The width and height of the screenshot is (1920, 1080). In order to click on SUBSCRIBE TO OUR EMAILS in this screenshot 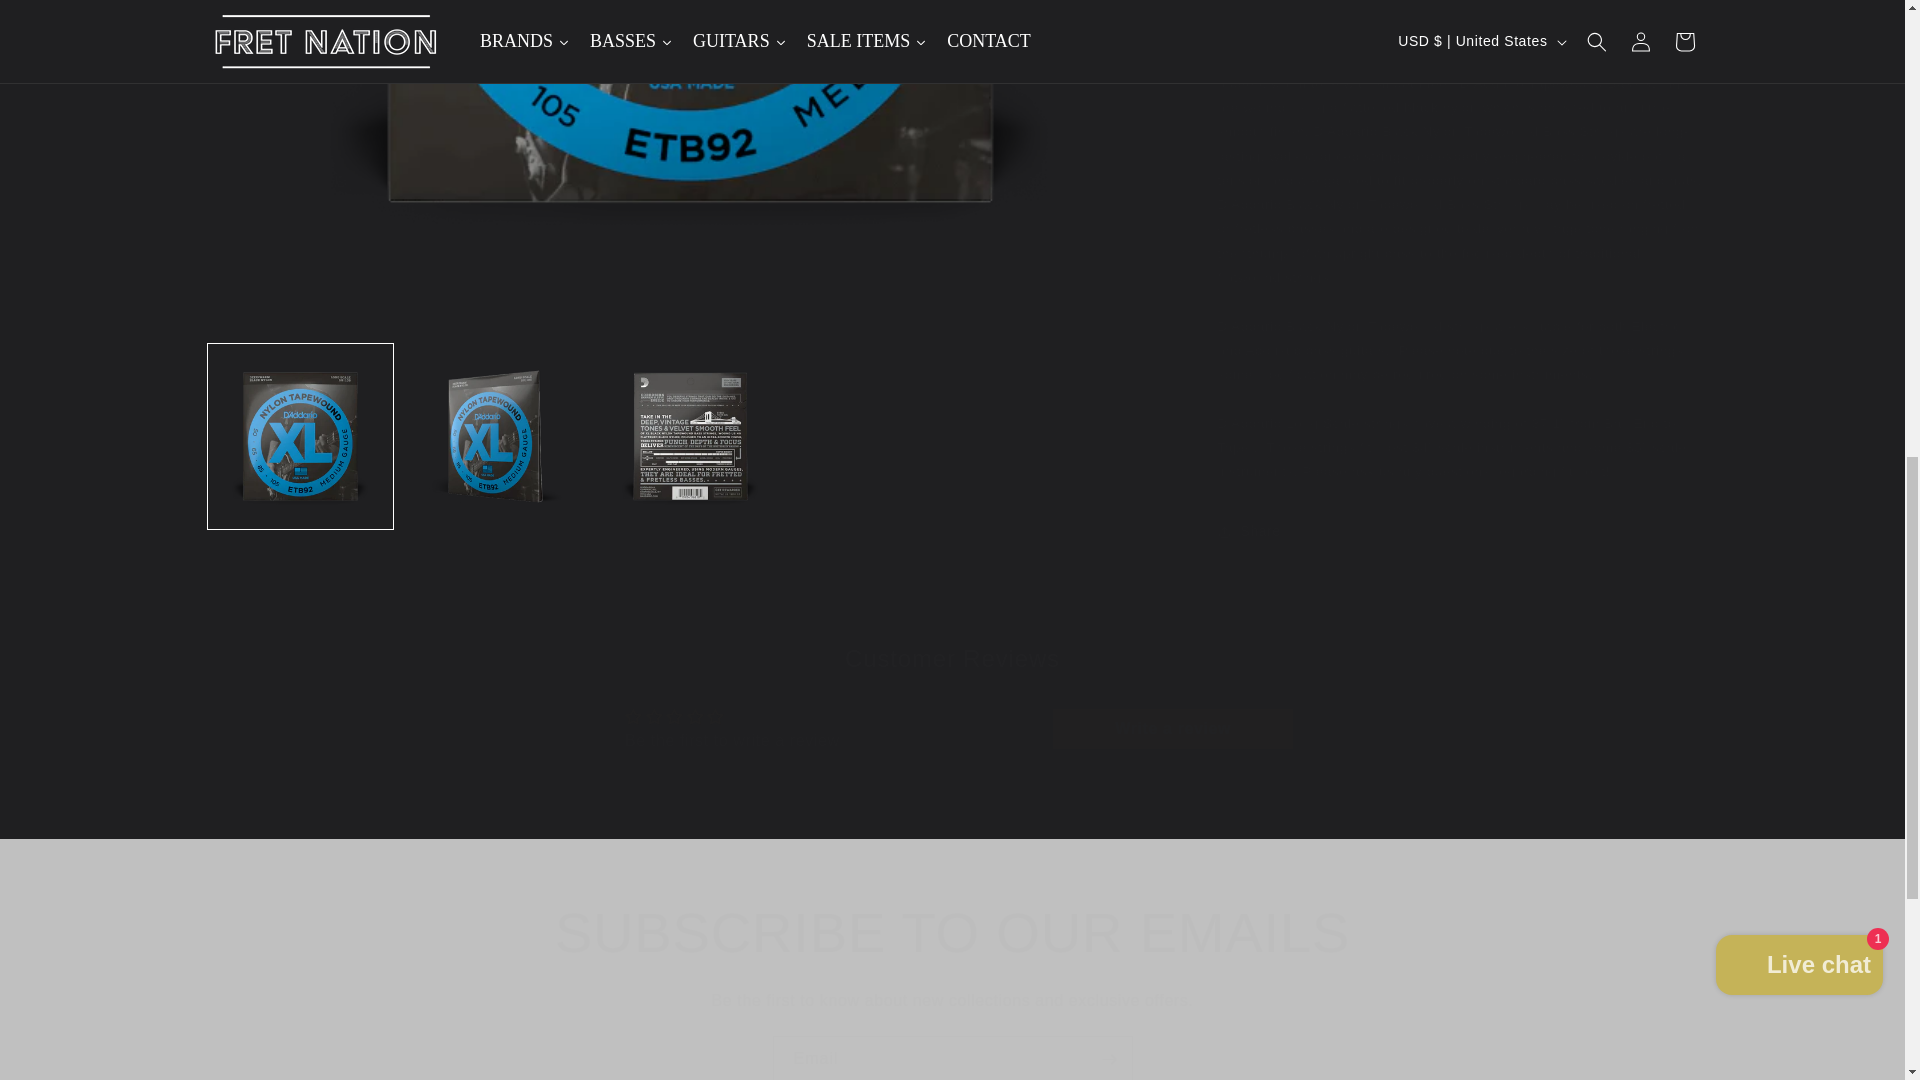, I will do `click(952, 932)`.